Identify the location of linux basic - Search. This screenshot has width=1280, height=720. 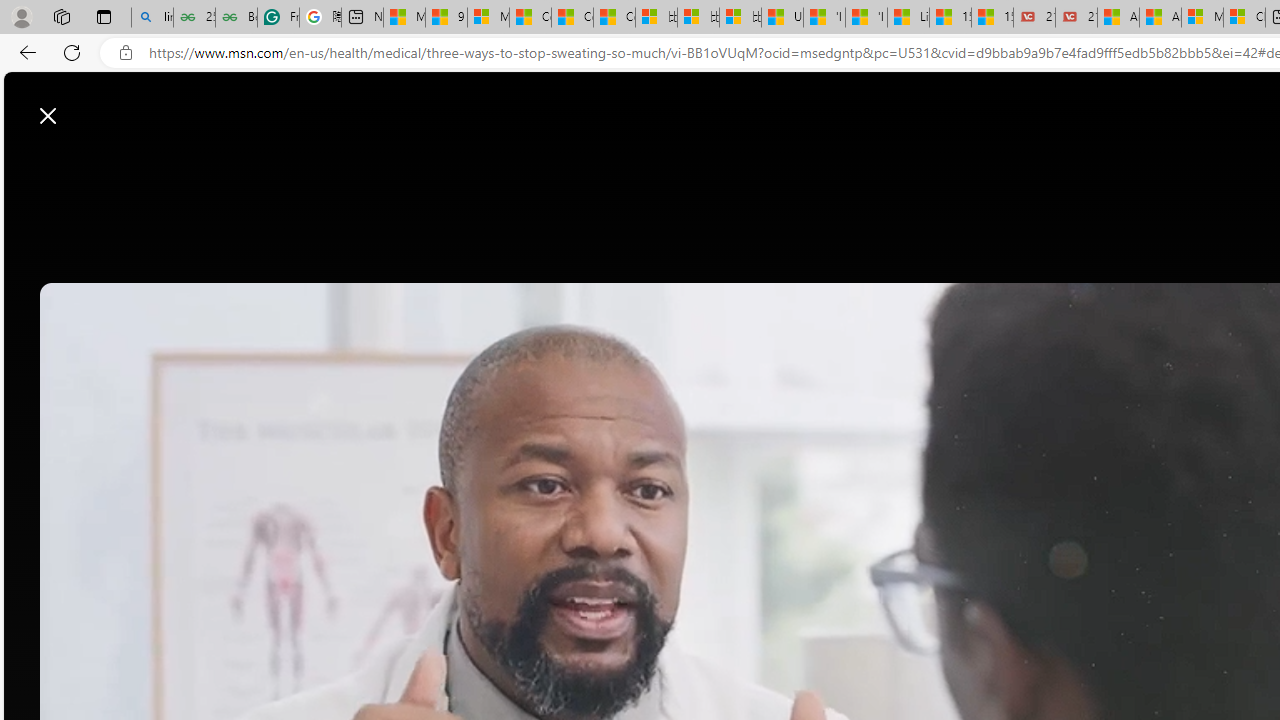
(152, 18).